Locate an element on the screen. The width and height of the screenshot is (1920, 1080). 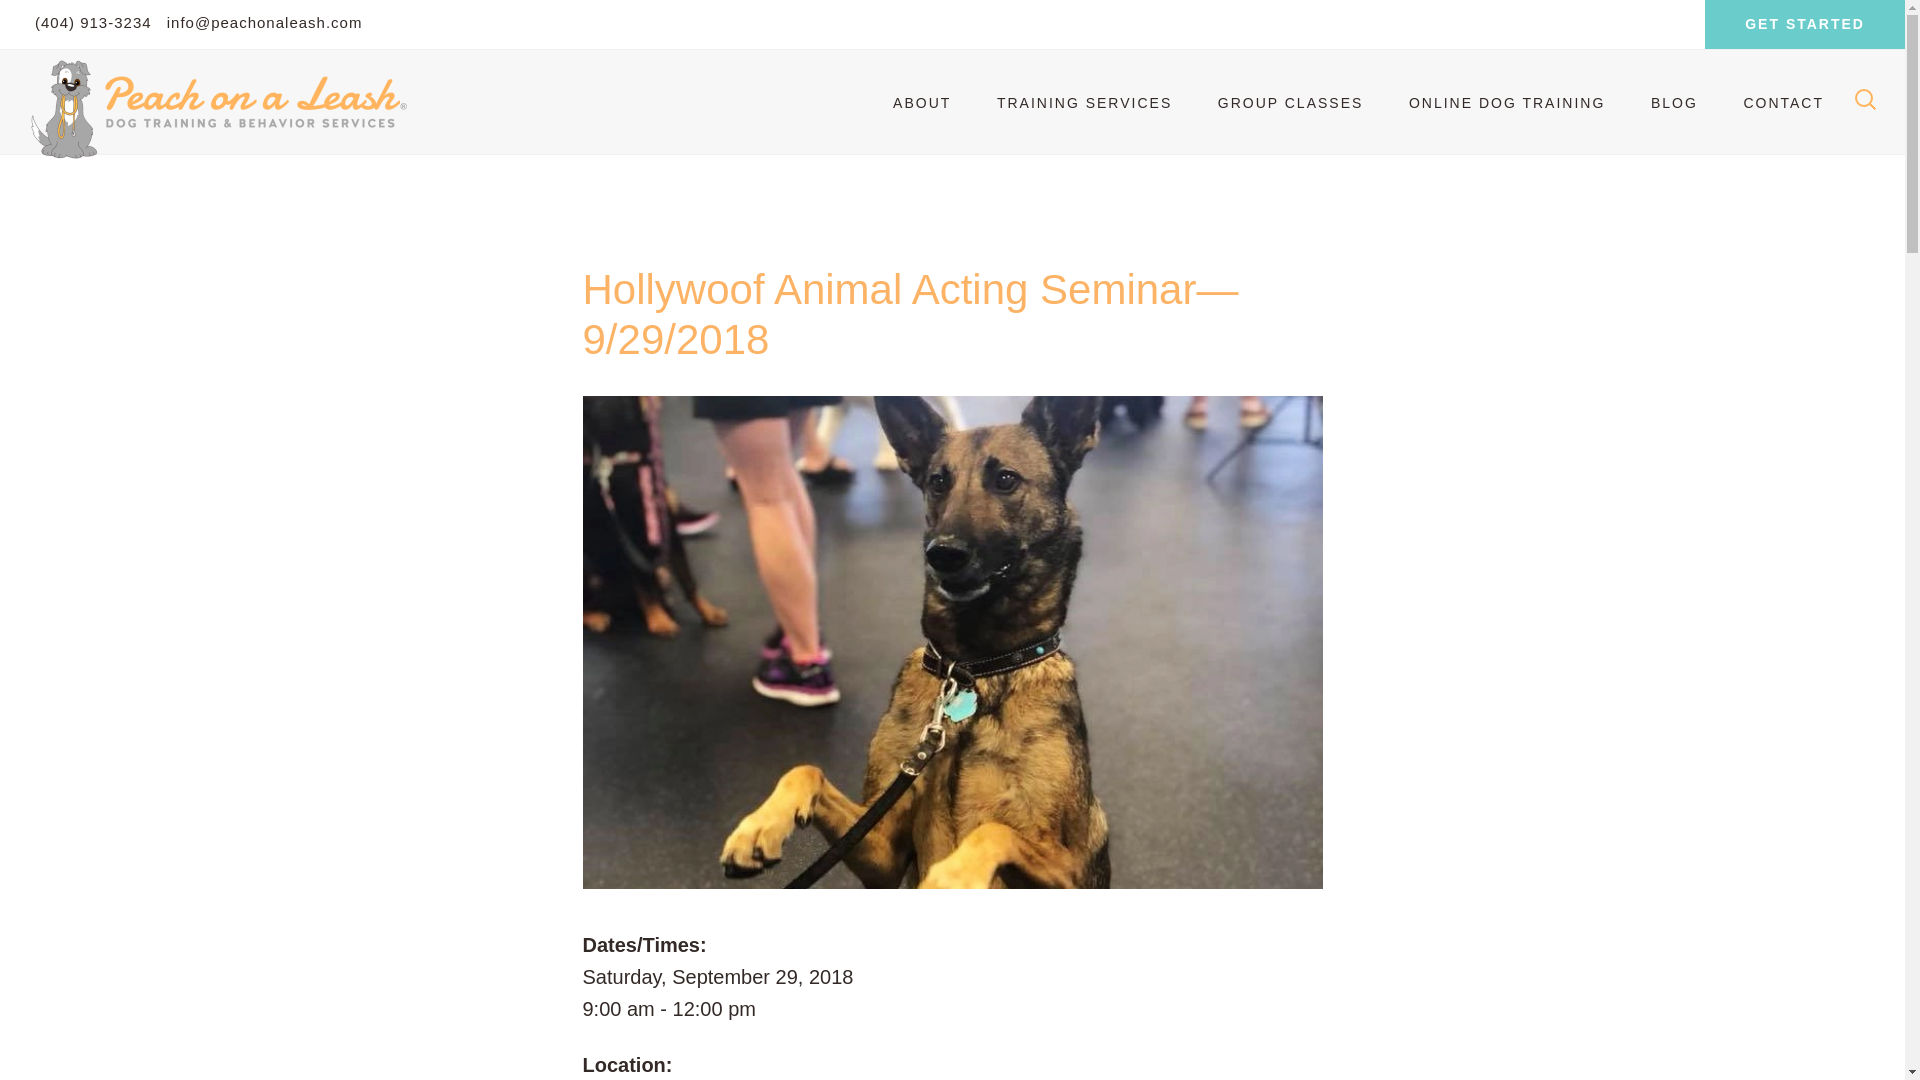
TRAINING SERVICES is located at coordinates (1084, 103).